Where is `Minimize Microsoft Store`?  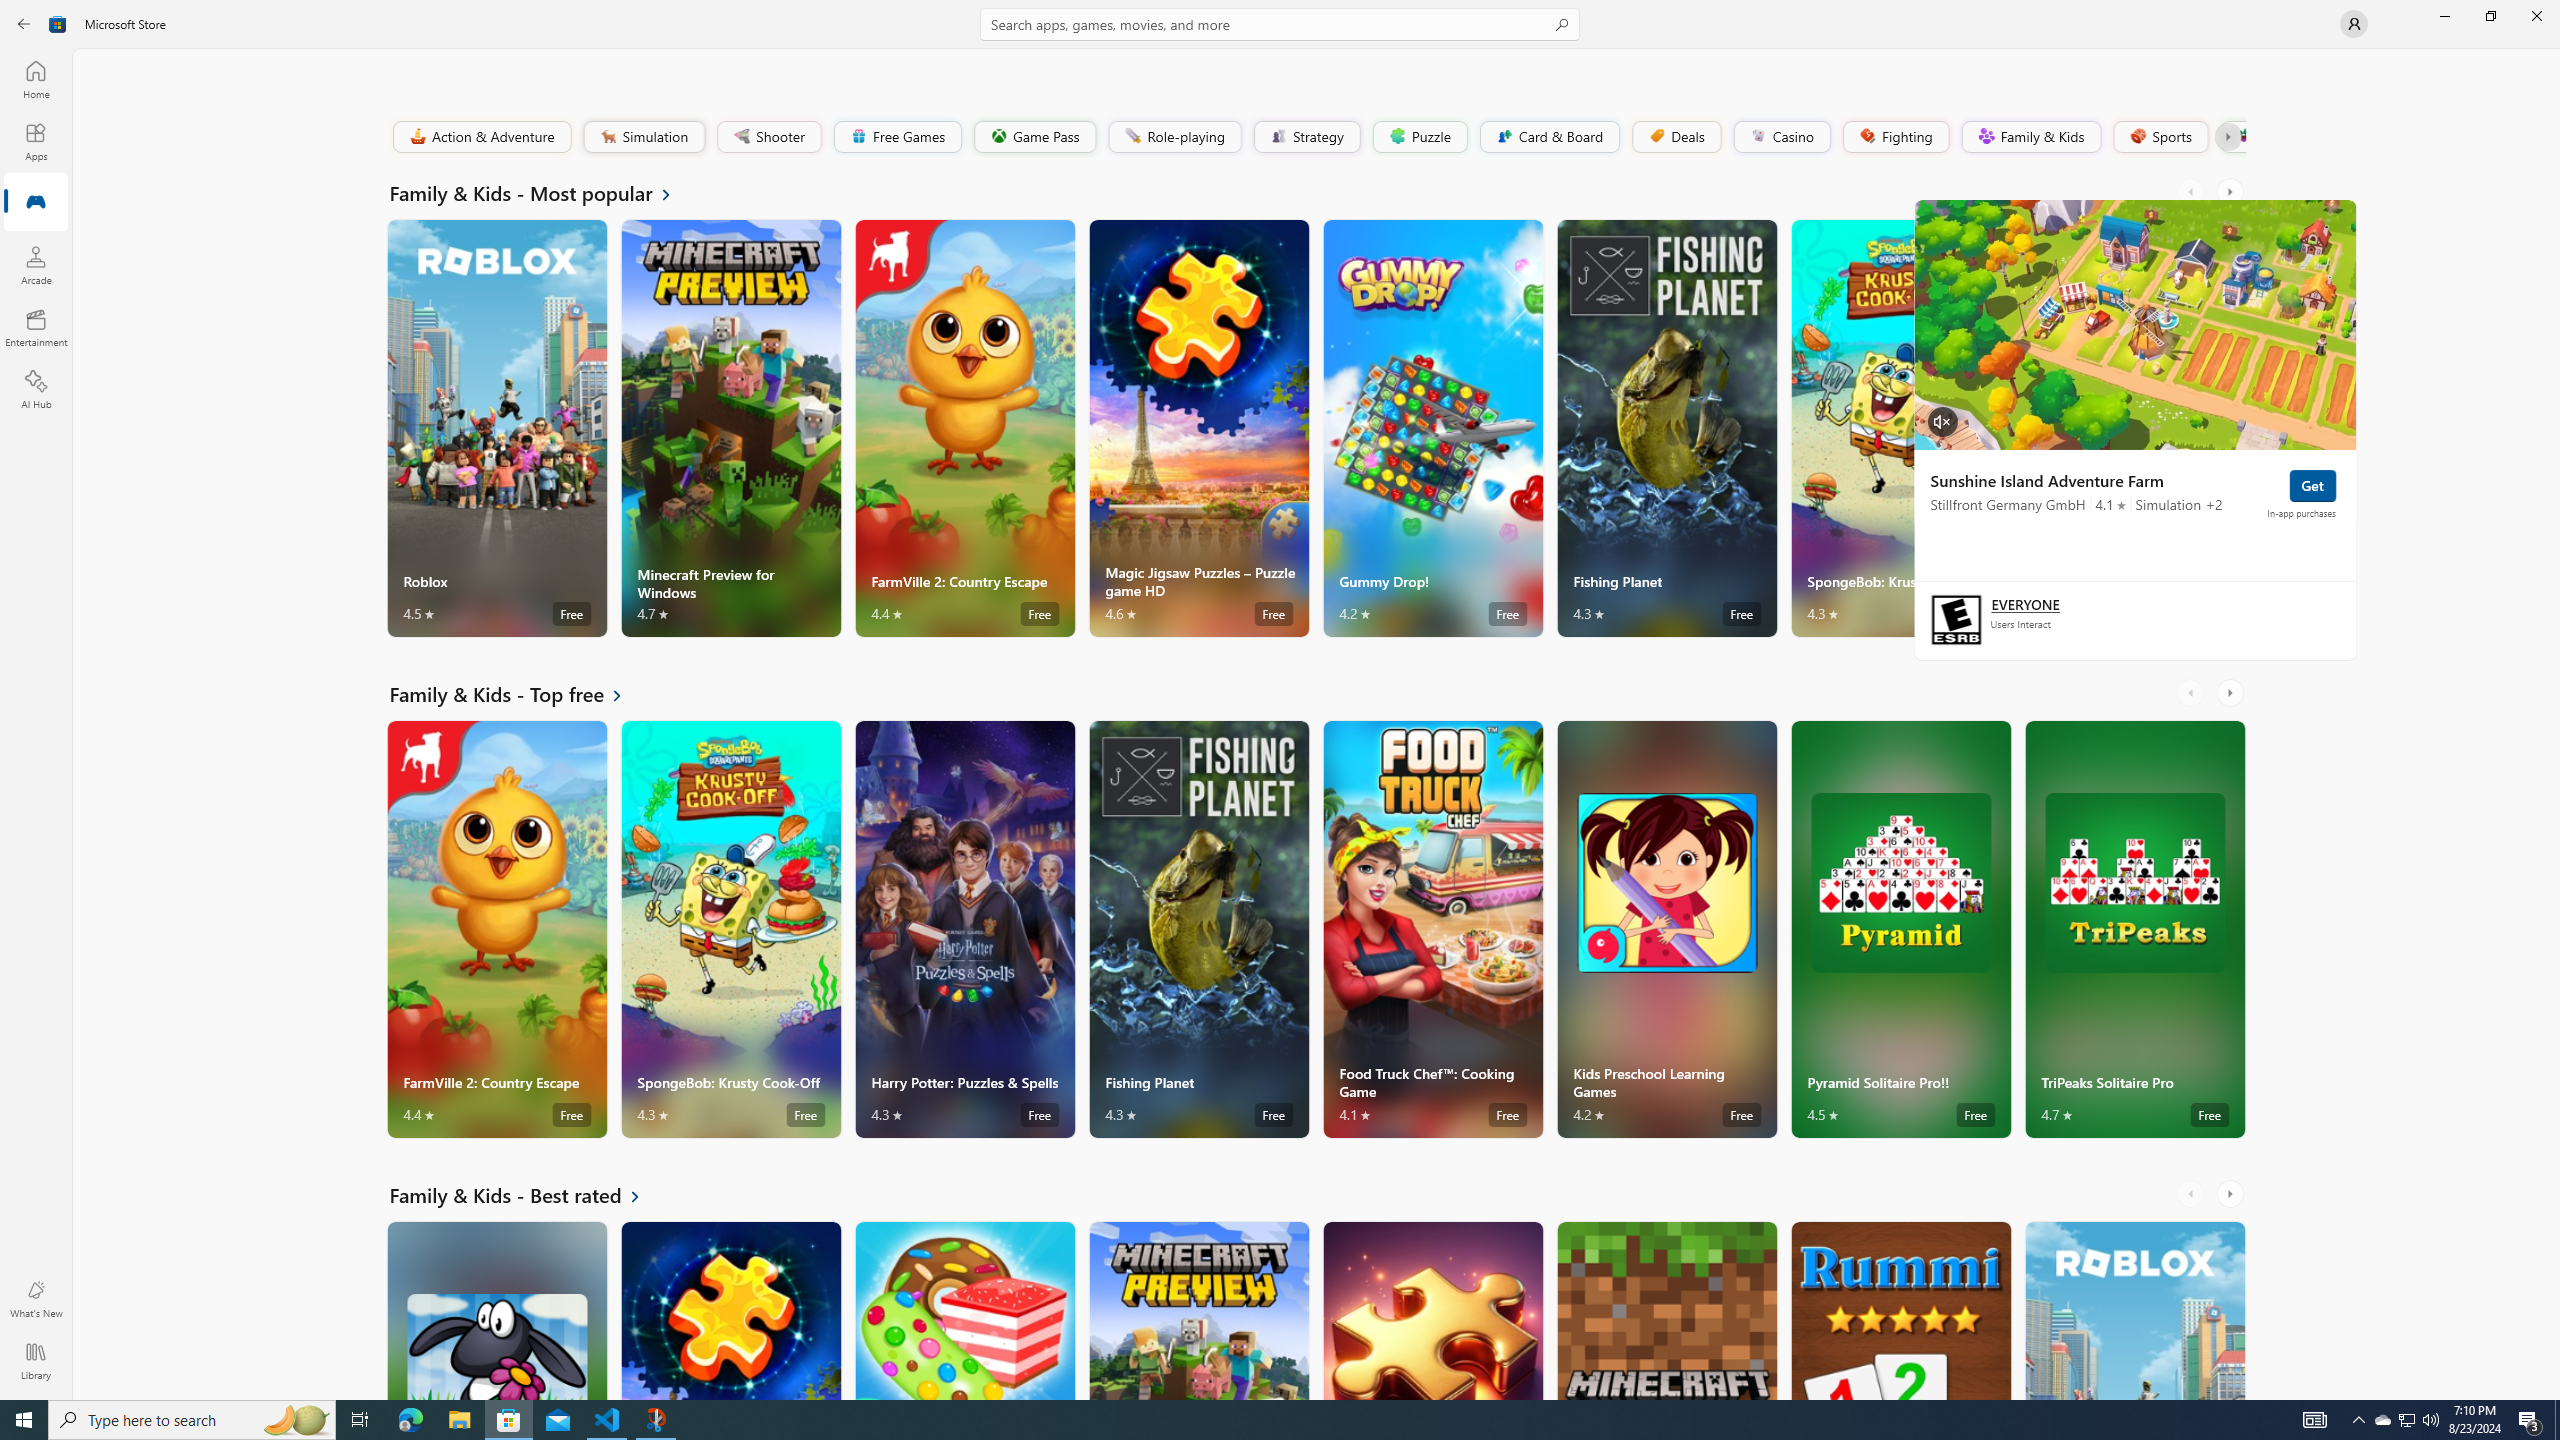 Minimize Microsoft Store is located at coordinates (2444, 16).